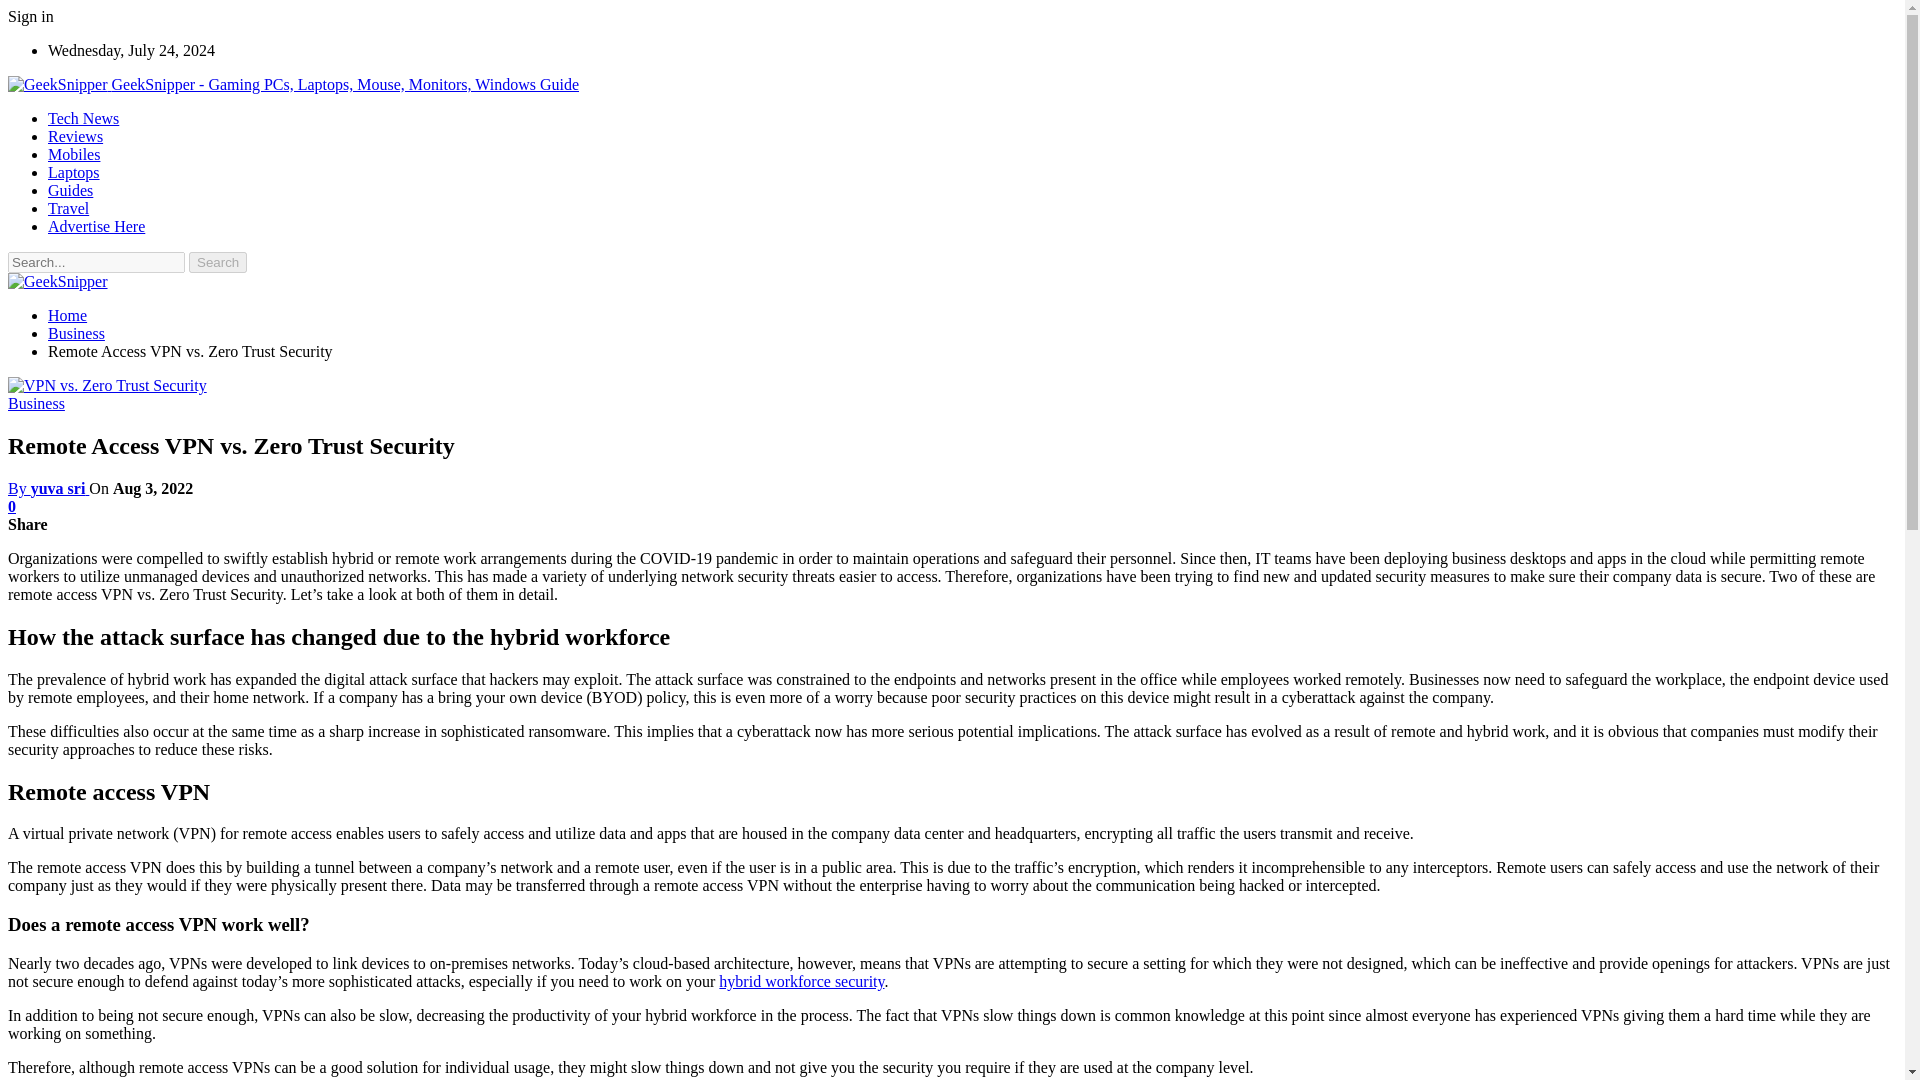 The width and height of the screenshot is (1920, 1080). Describe the element at coordinates (74, 154) in the screenshot. I see `Mobiles` at that location.